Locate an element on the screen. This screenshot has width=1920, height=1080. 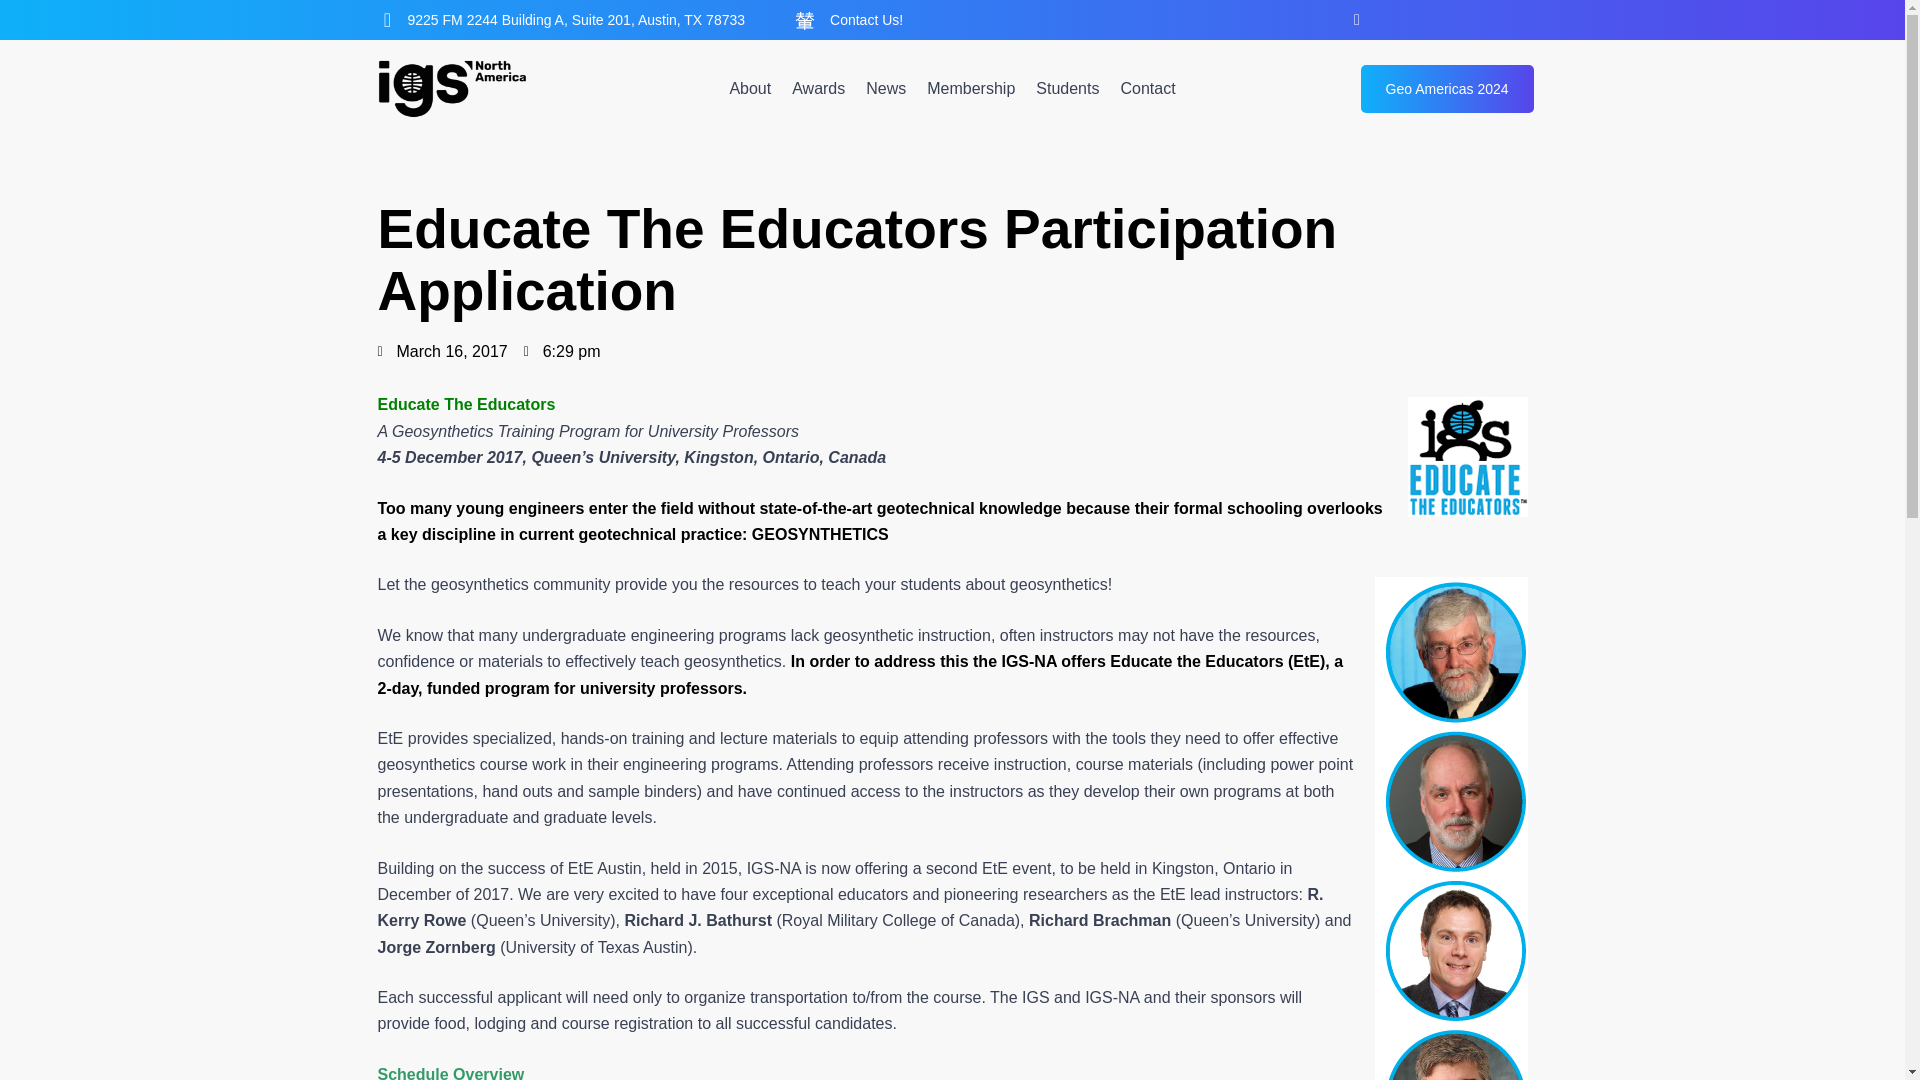
Students is located at coordinates (1067, 88).